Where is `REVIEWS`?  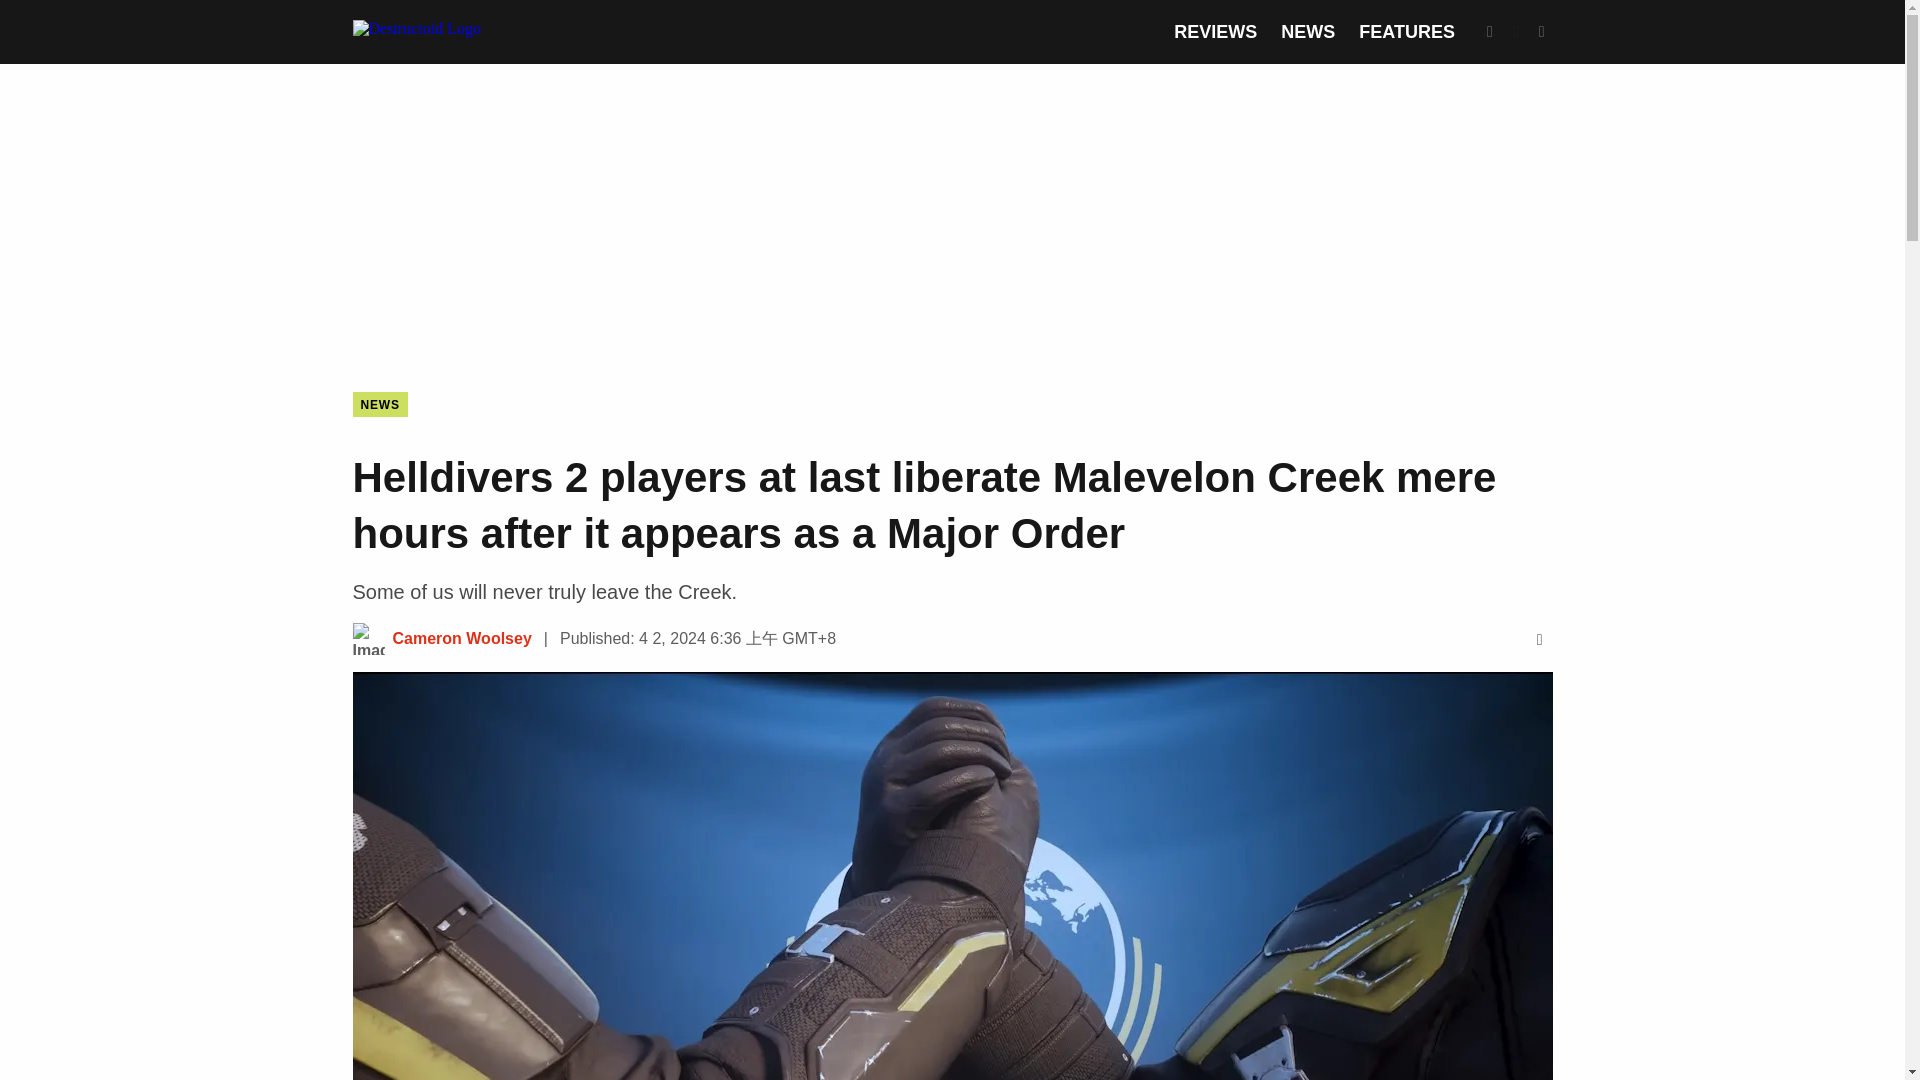
REVIEWS is located at coordinates (1215, 32).